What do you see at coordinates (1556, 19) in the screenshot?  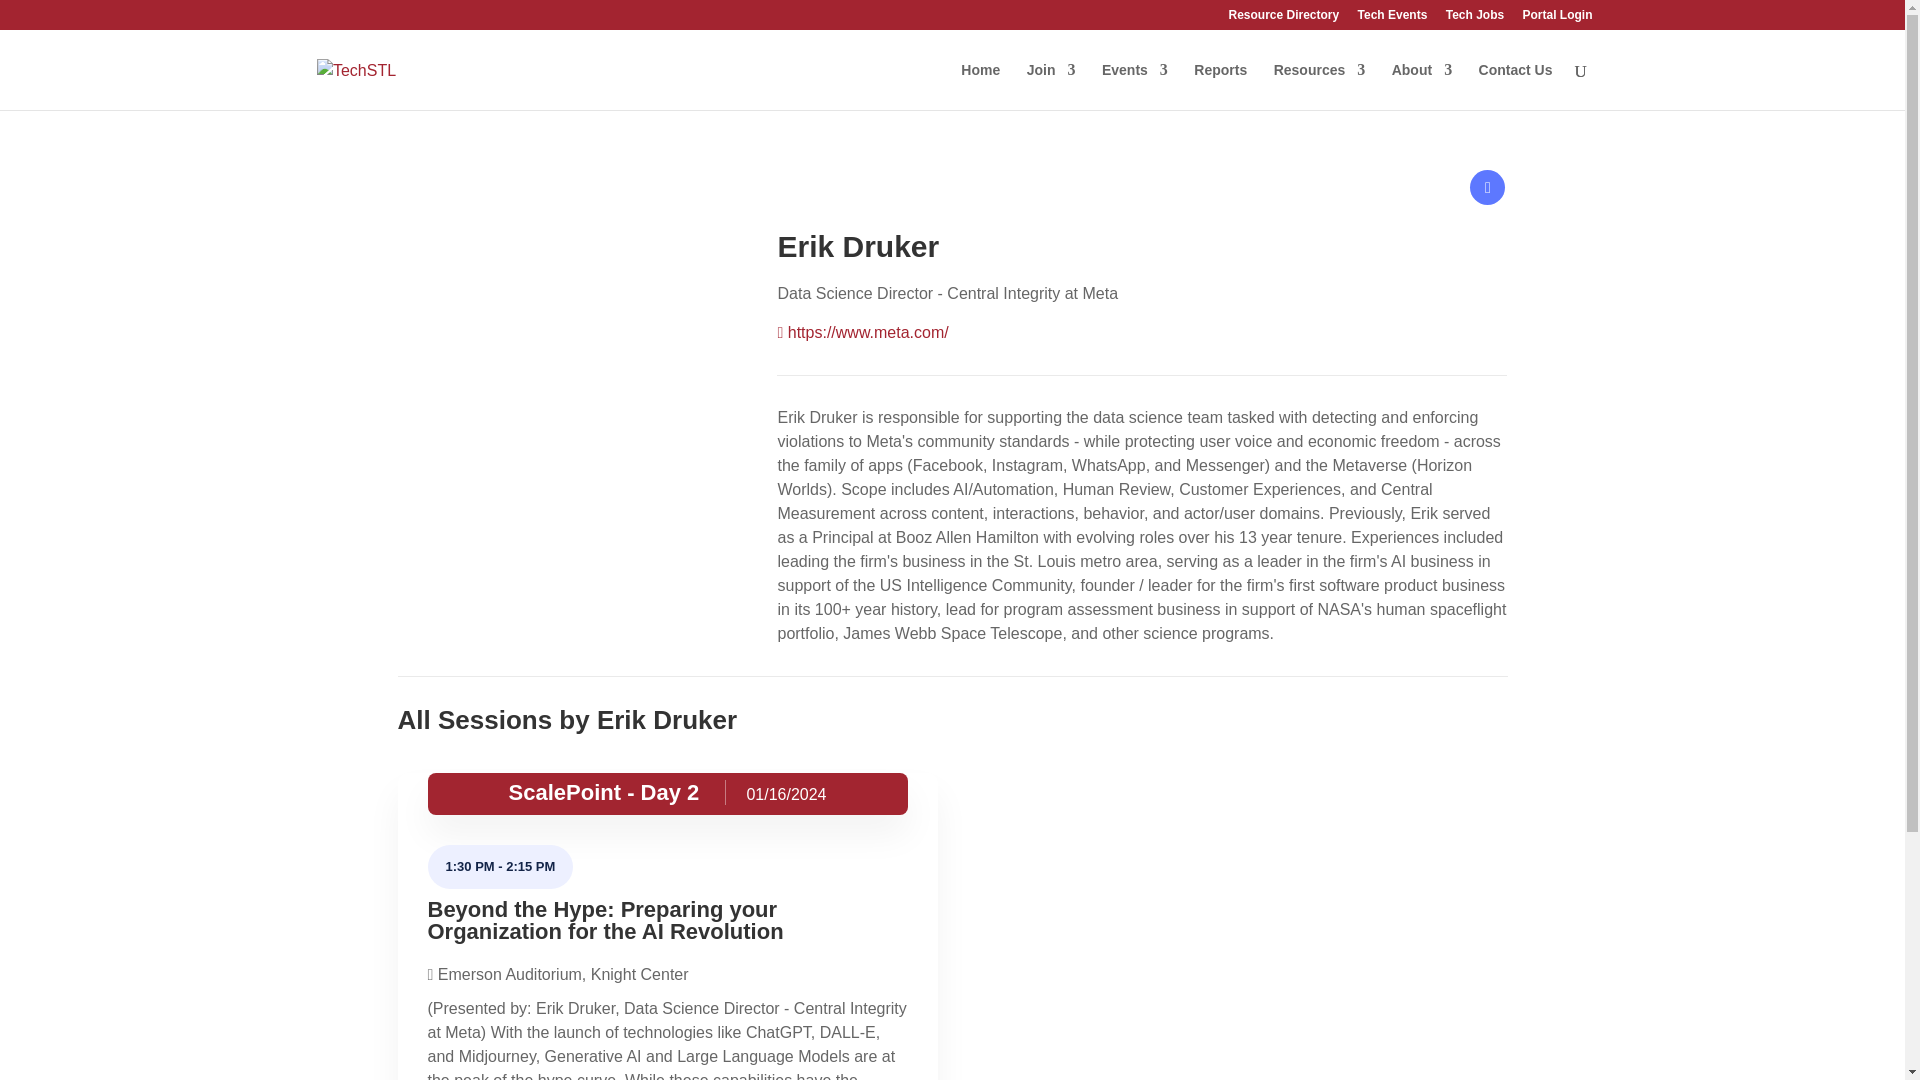 I see `Portal Login` at bounding box center [1556, 19].